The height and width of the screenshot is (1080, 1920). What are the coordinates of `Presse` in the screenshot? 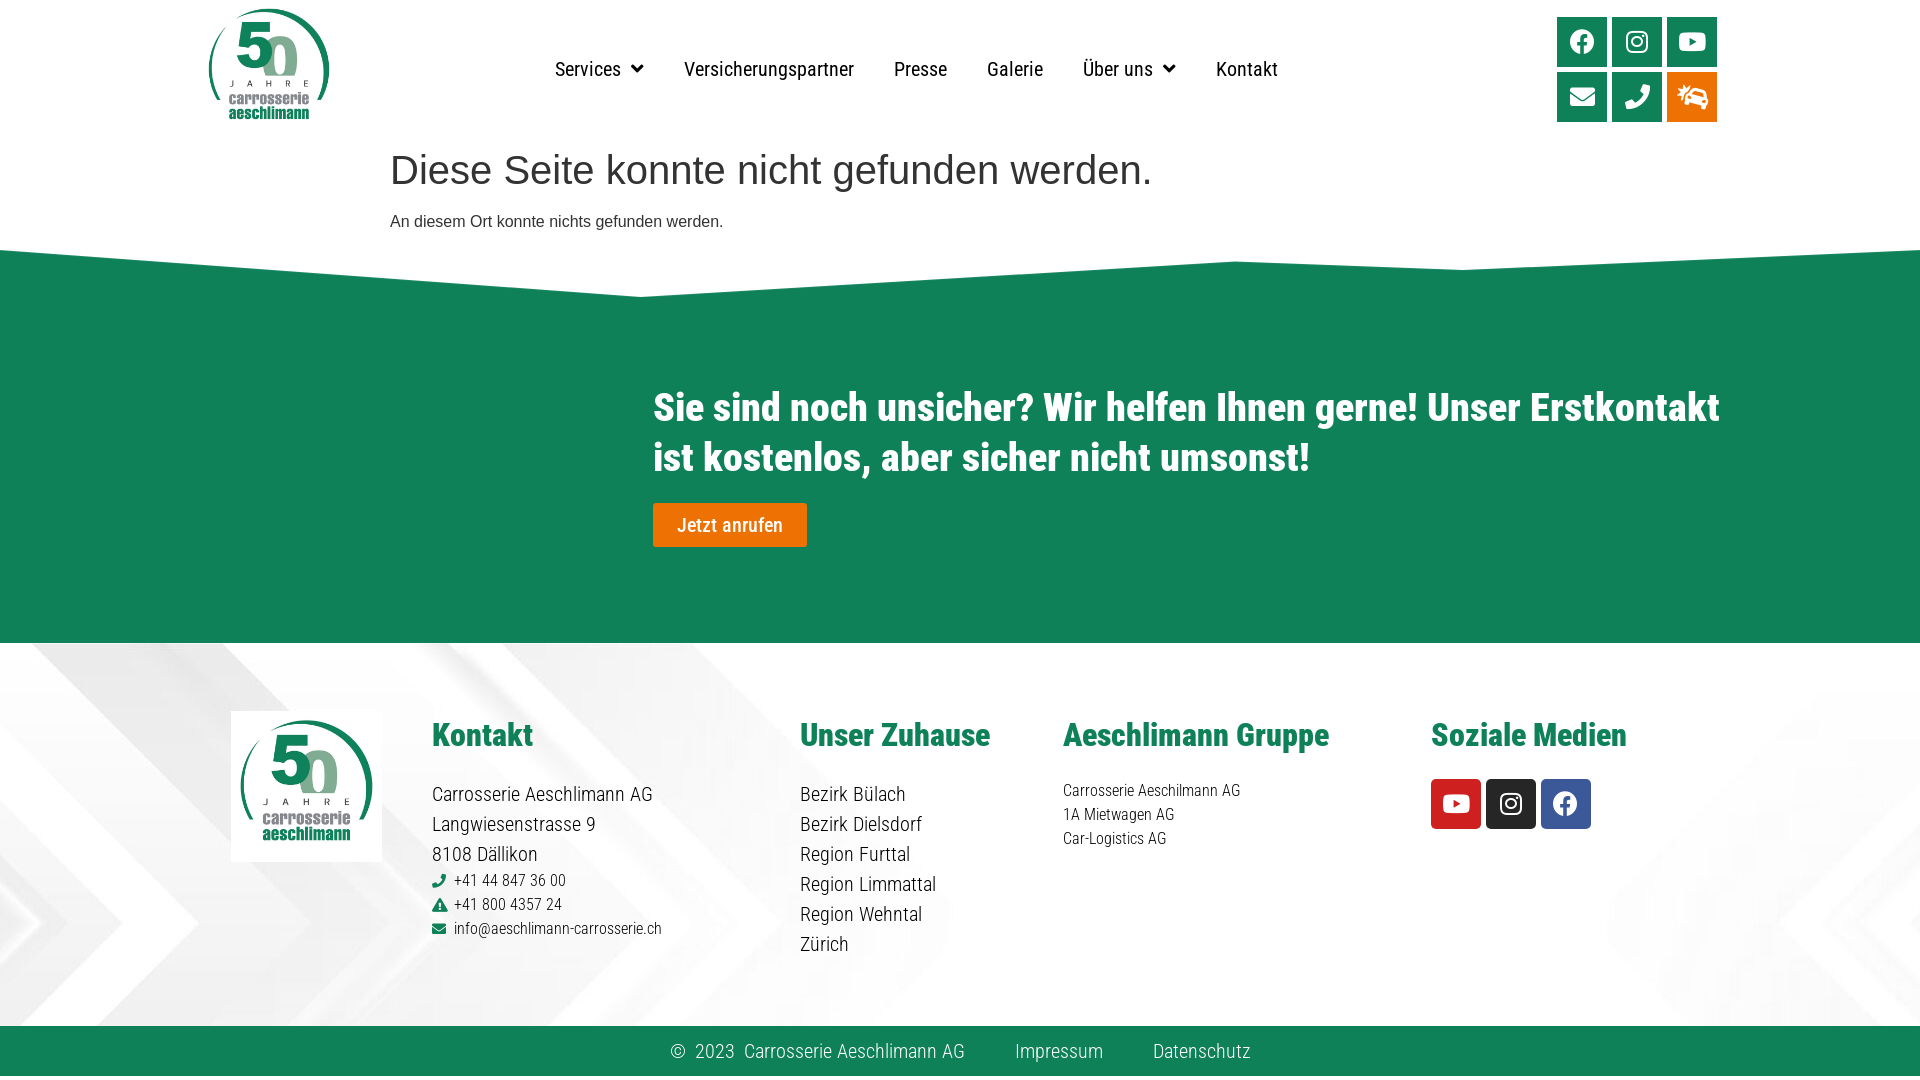 It's located at (920, 69).